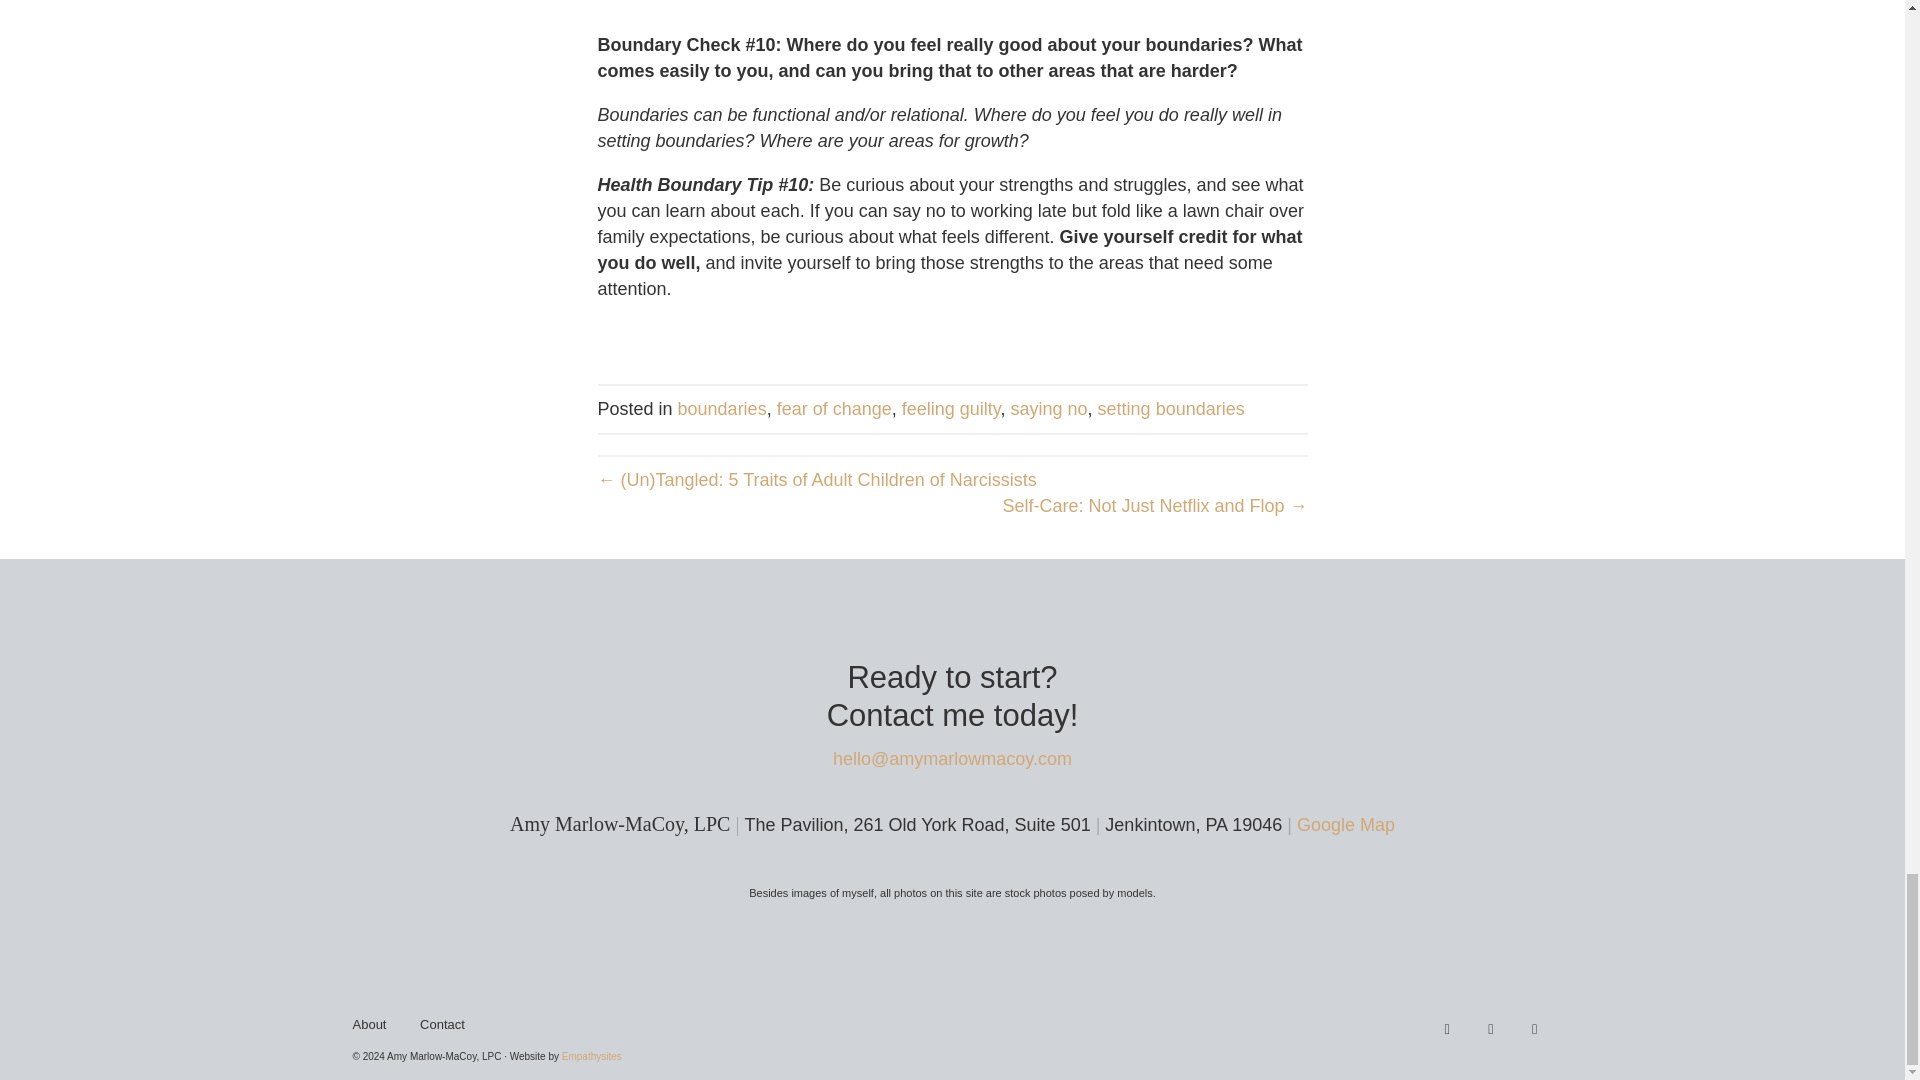 This screenshot has width=1920, height=1080. I want to click on fear of change, so click(834, 408).